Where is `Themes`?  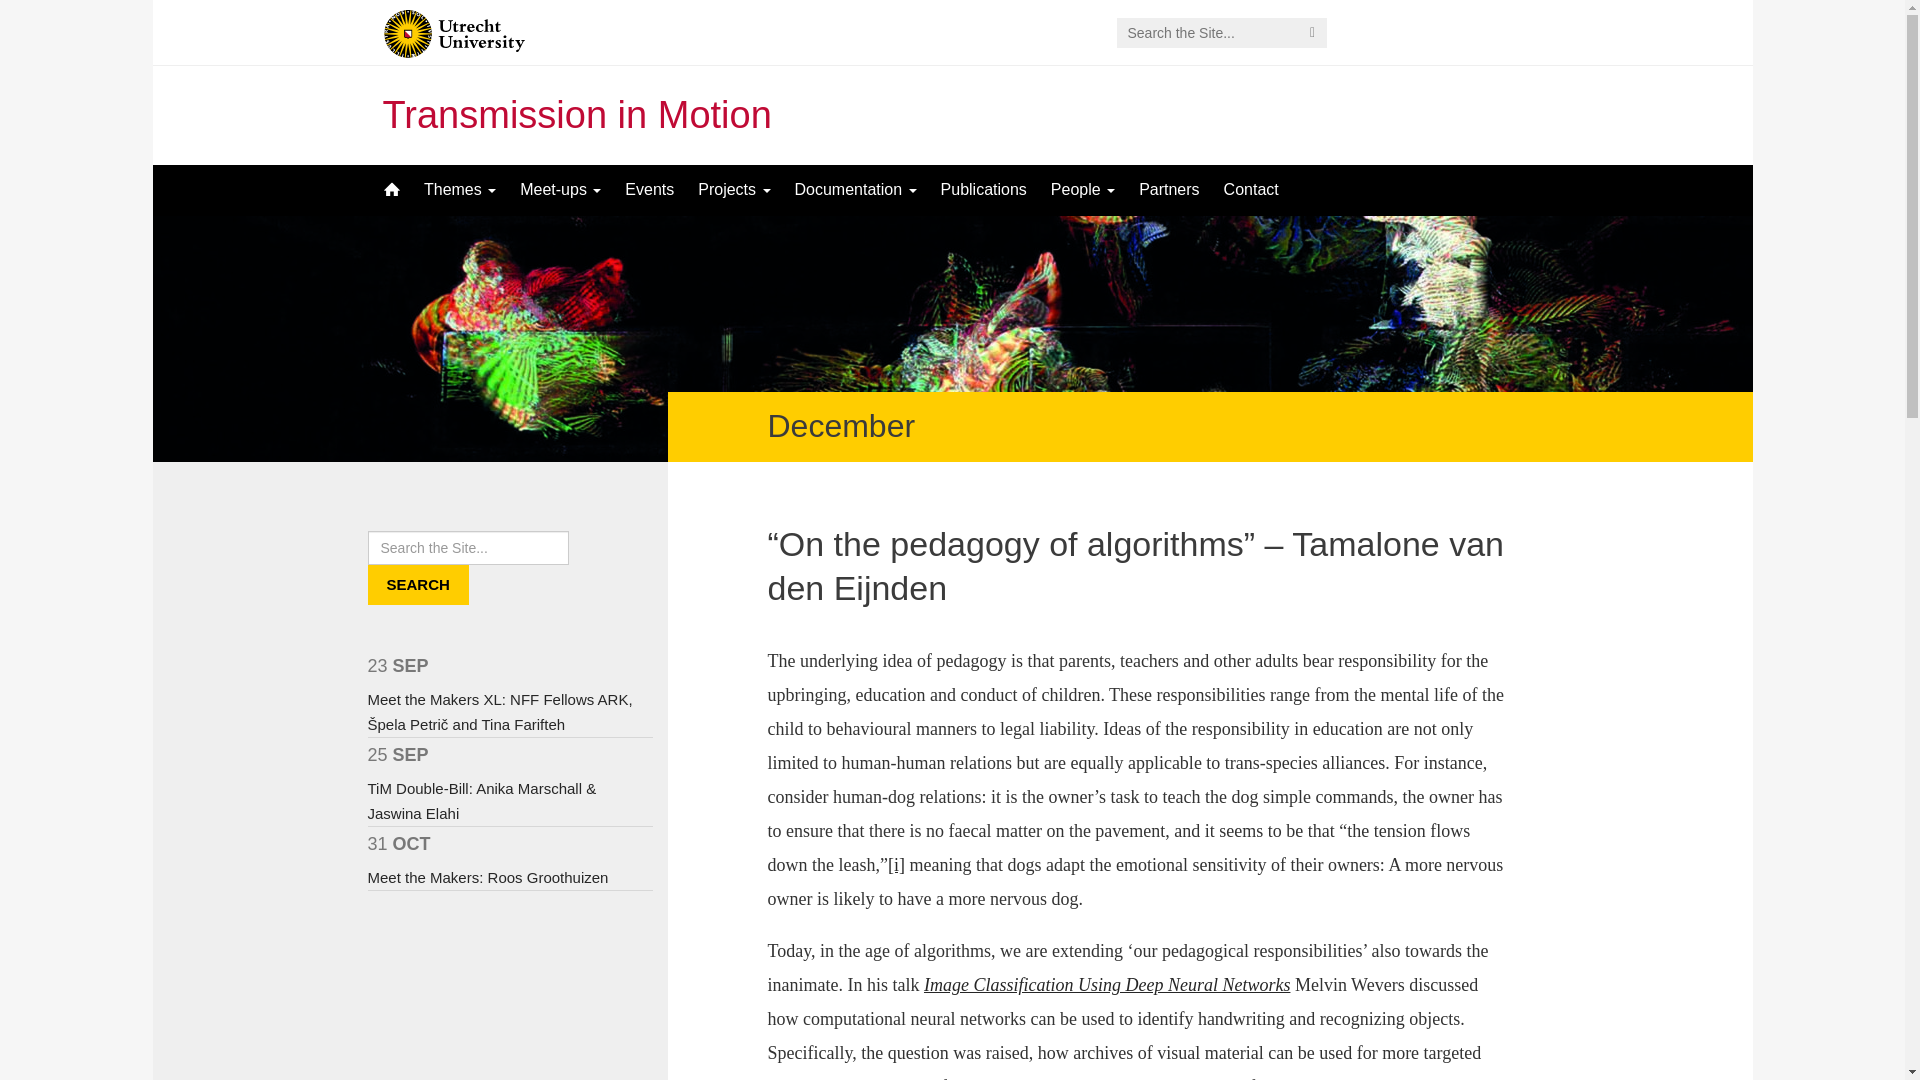 Themes is located at coordinates (460, 190).